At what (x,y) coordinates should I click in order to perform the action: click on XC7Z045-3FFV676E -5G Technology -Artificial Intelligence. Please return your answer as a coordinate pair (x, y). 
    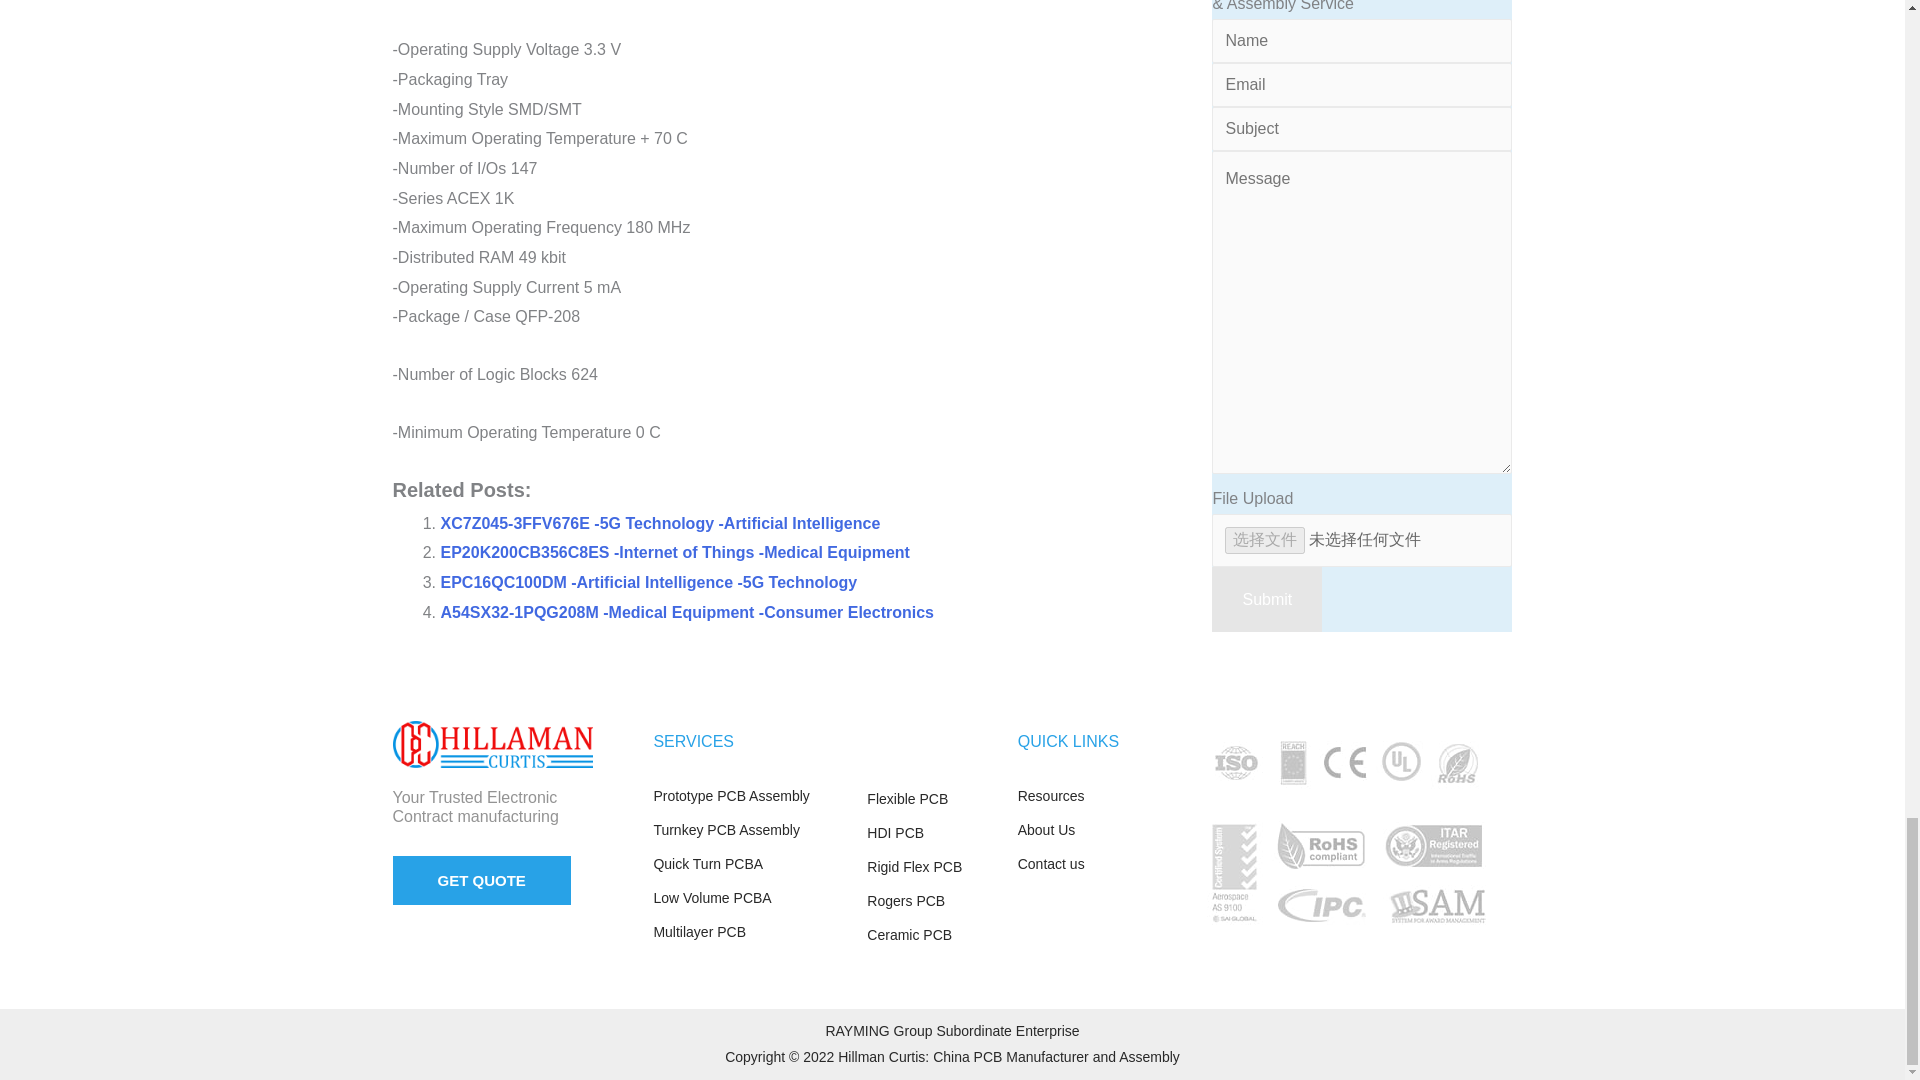
    Looking at the image, I should click on (659, 524).